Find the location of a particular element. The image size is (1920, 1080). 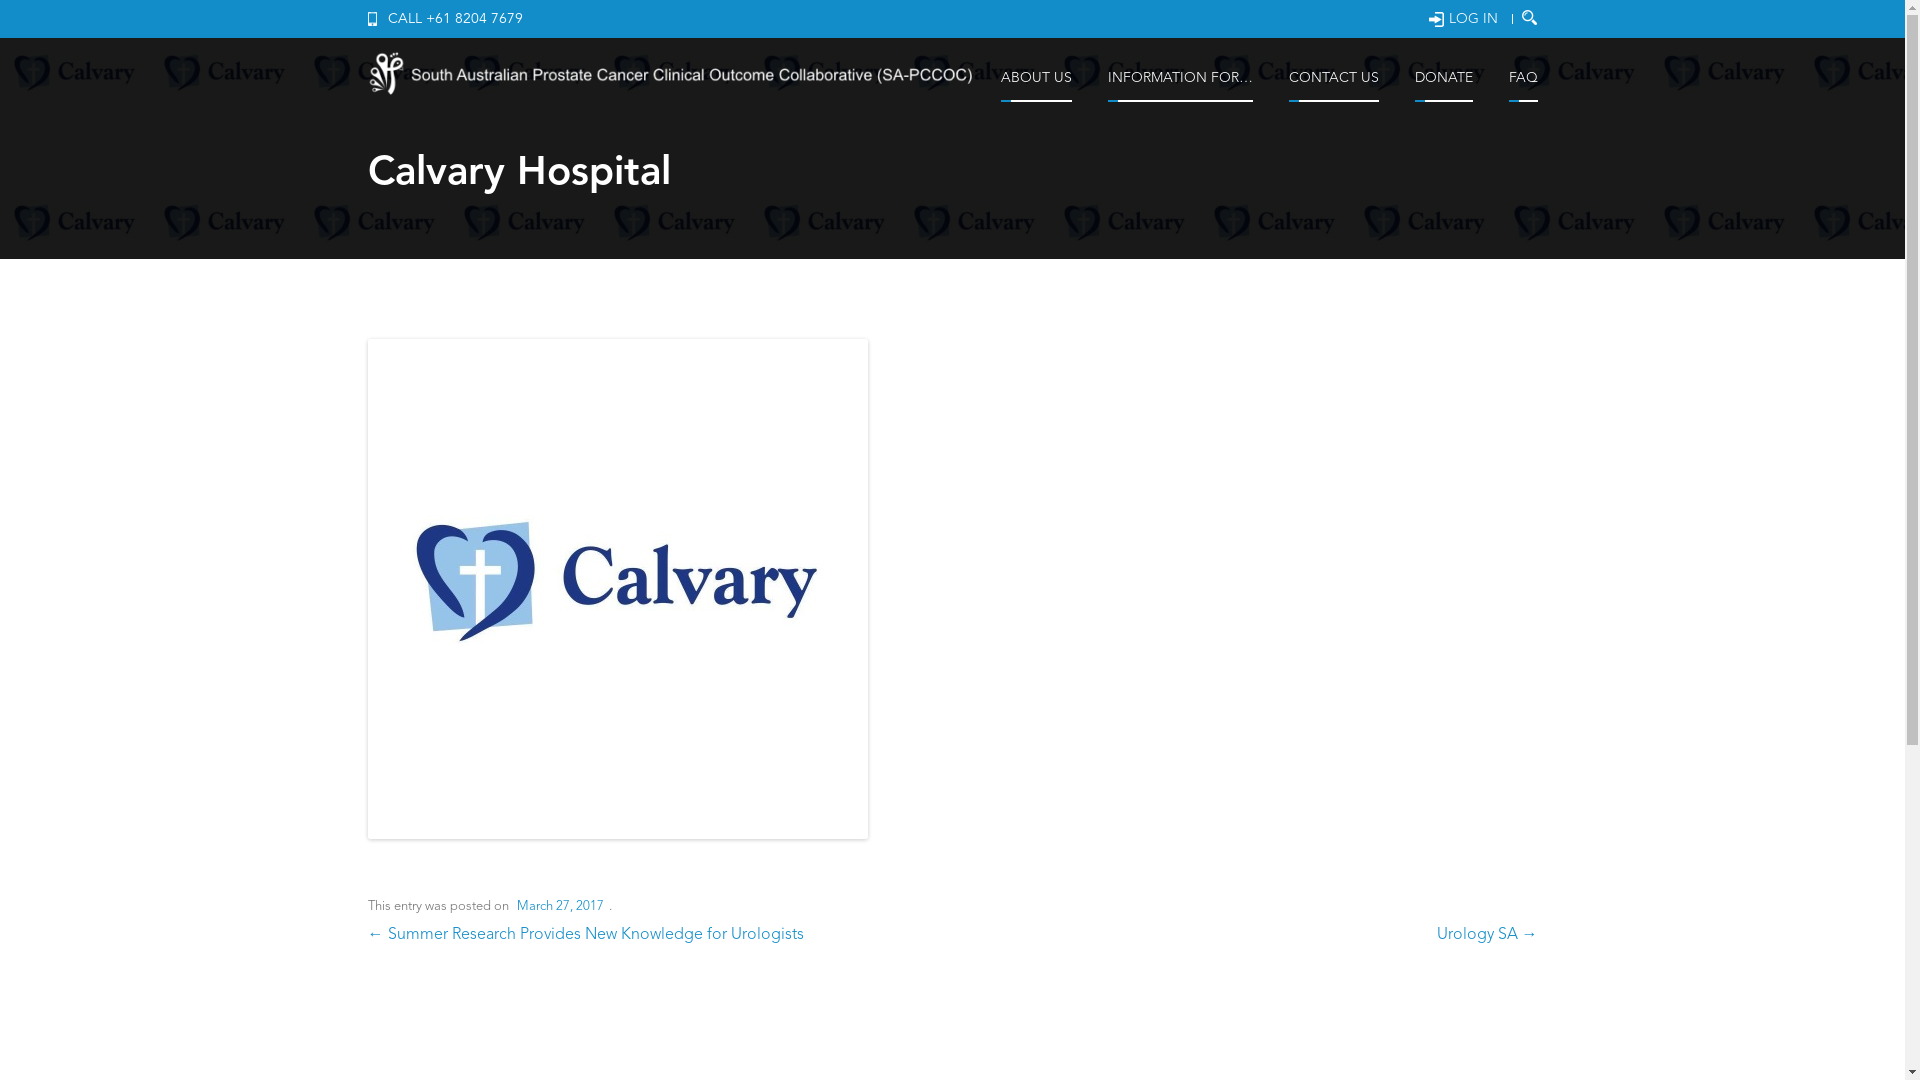

SA PROSTATE CANCER REGISTRY is located at coordinates (1090, 136).